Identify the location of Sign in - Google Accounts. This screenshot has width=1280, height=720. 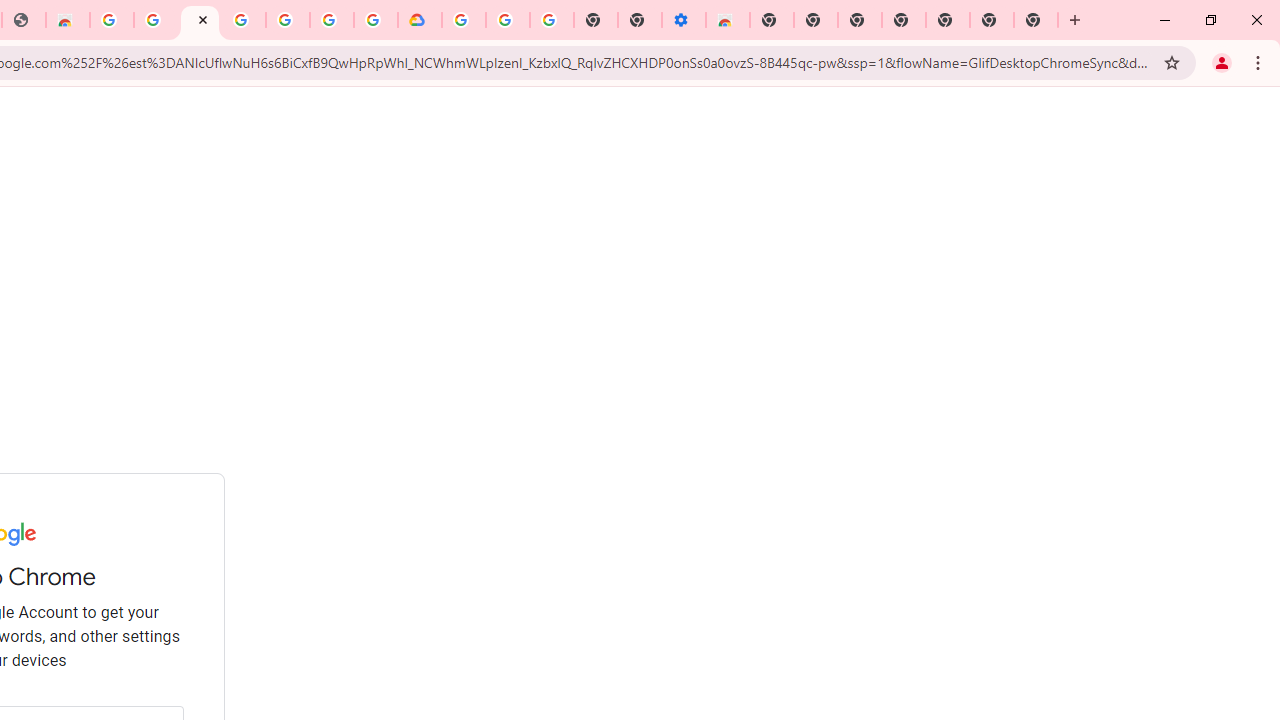
(332, 20).